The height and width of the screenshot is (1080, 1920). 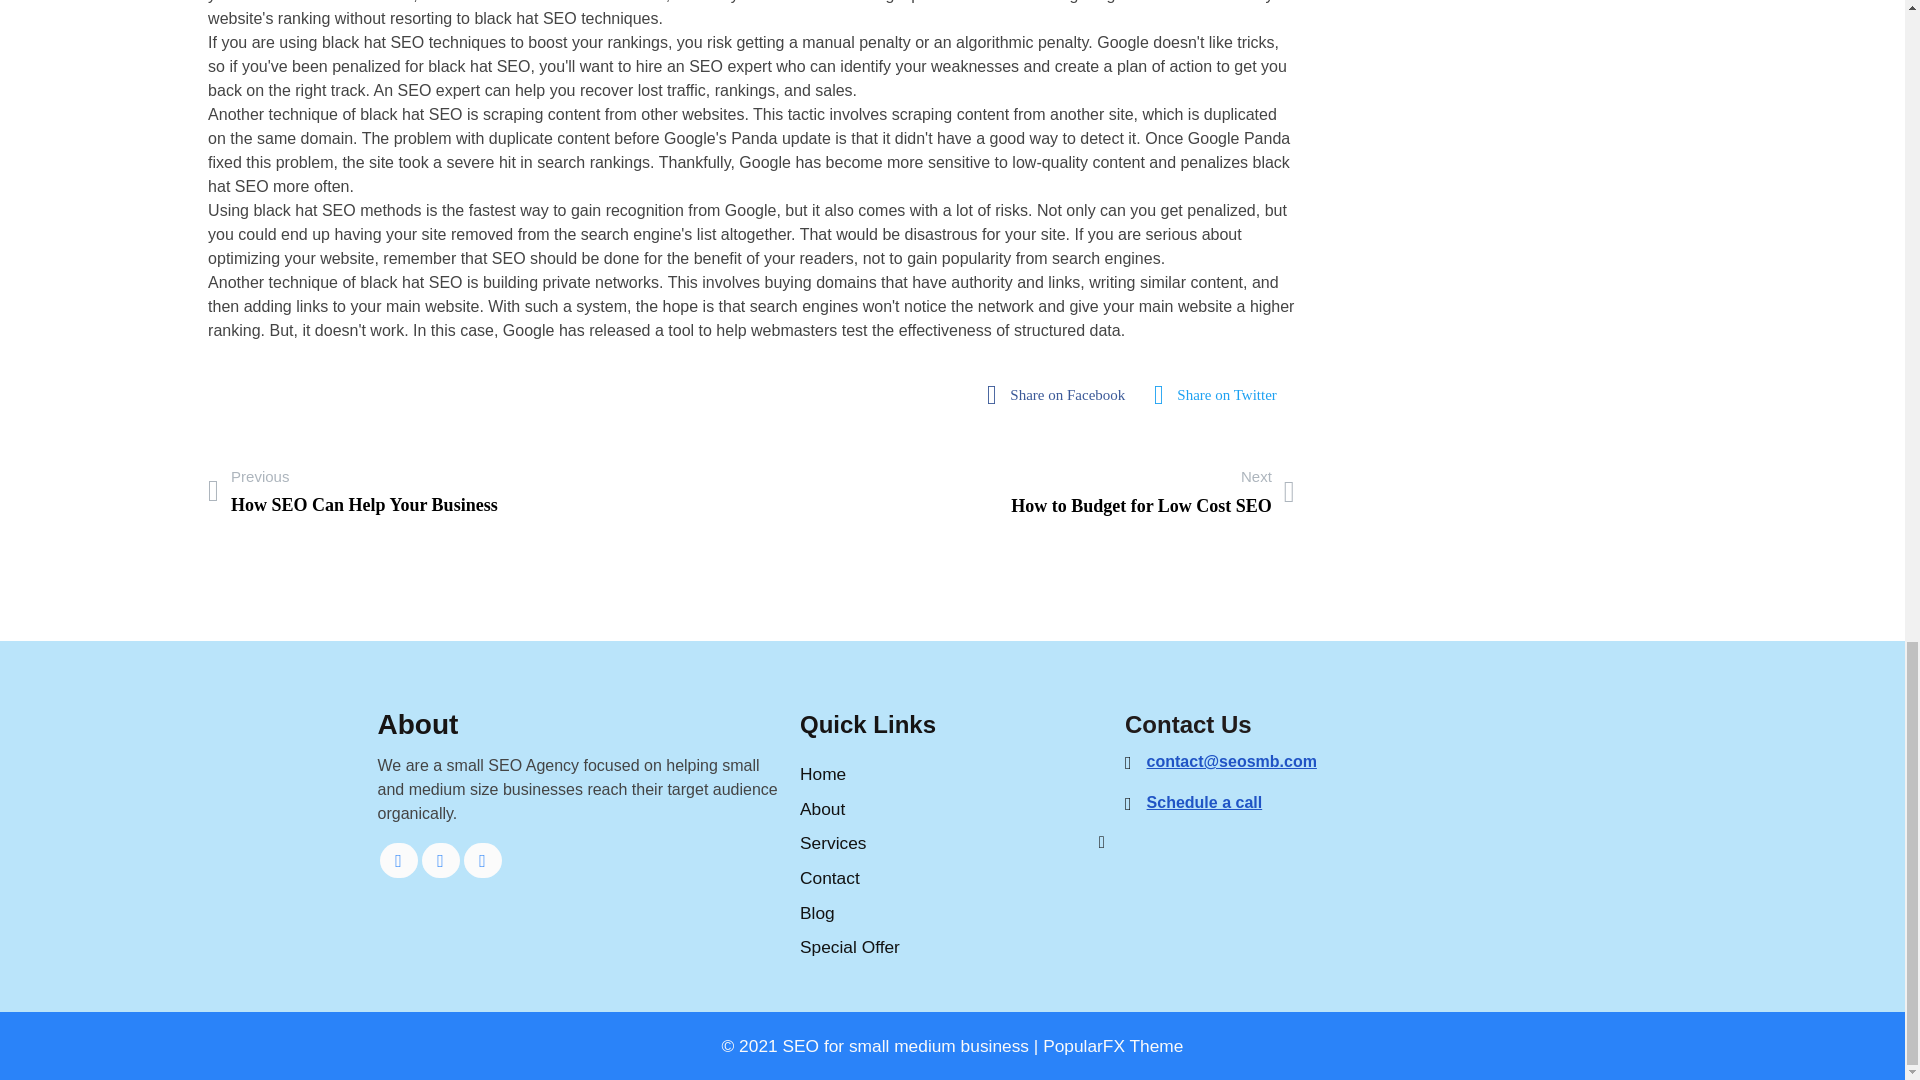 What do you see at coordinates (952, 878) in the screenshot?
I see `Services` at bounding box center [952, 878].